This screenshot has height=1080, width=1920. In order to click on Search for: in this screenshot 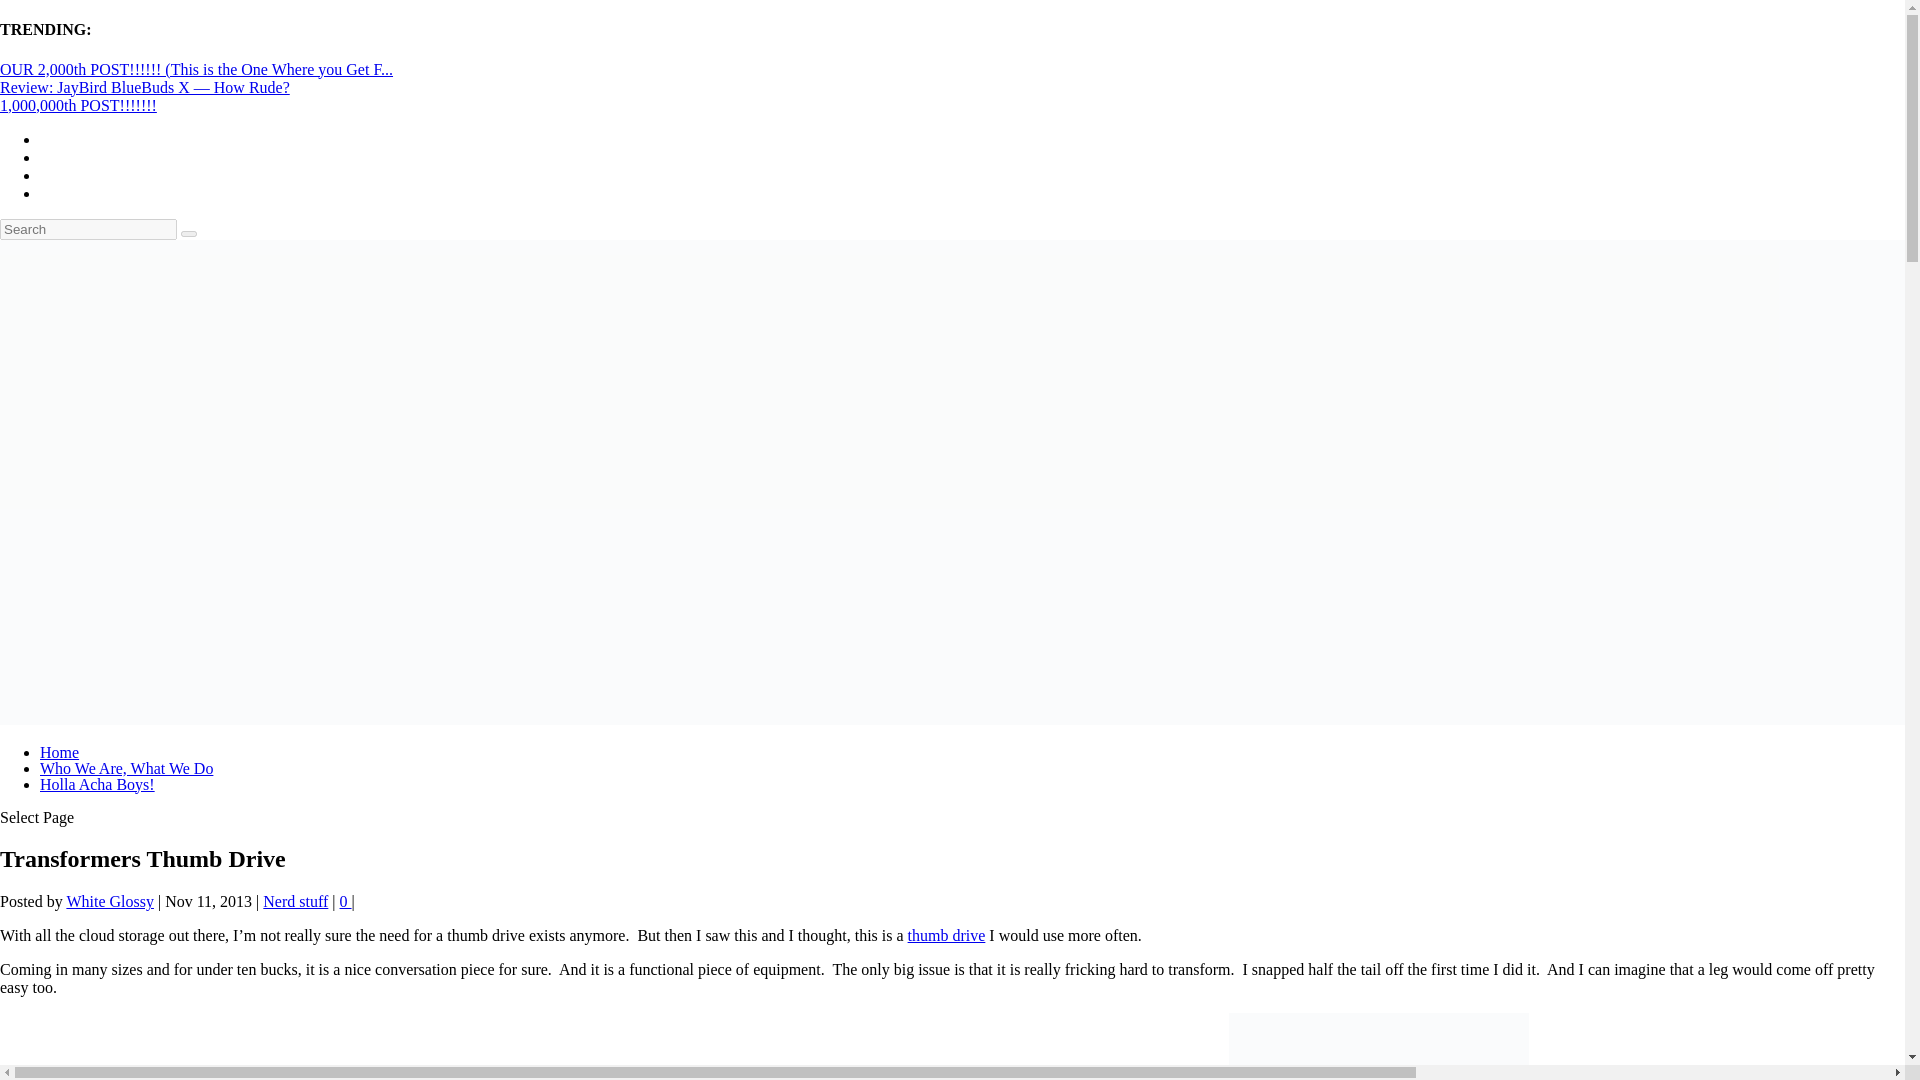, I will do `click(88, 229)`.